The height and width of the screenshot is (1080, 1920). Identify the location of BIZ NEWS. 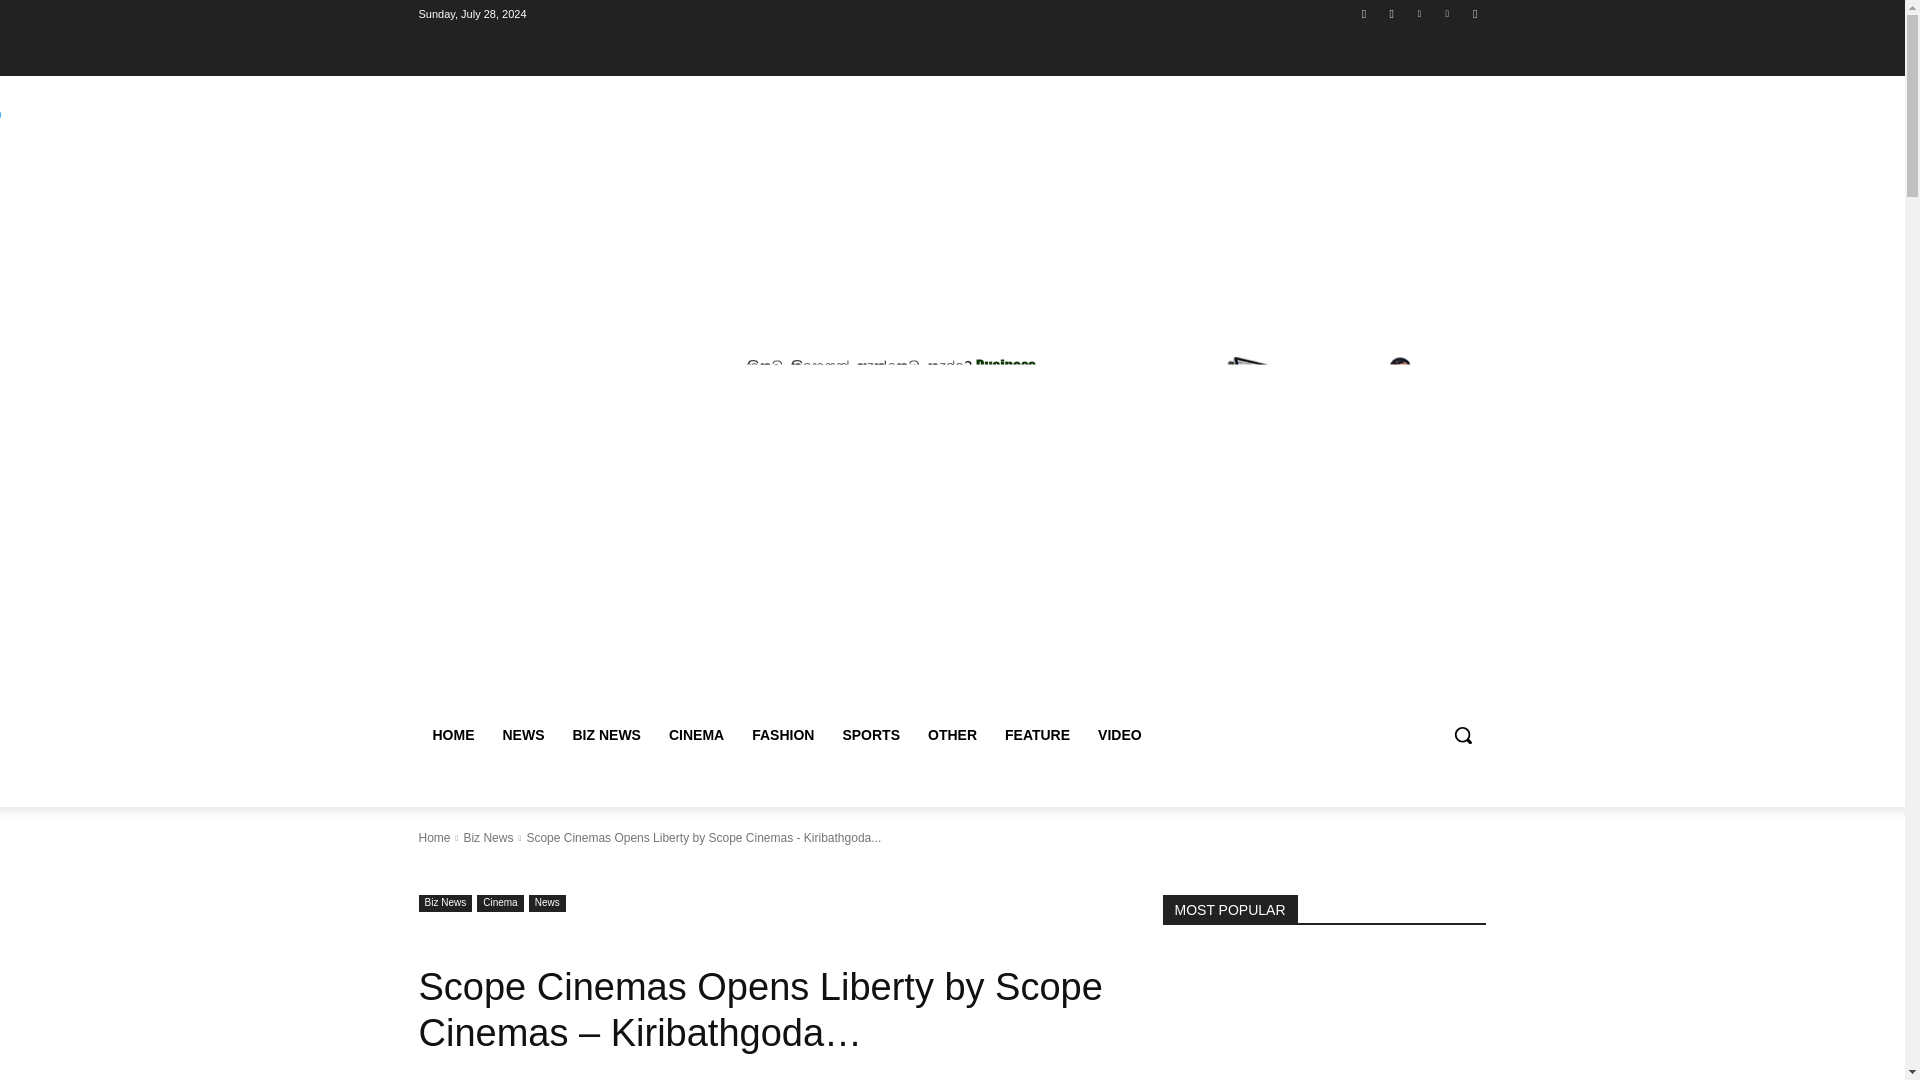
(606, 734).